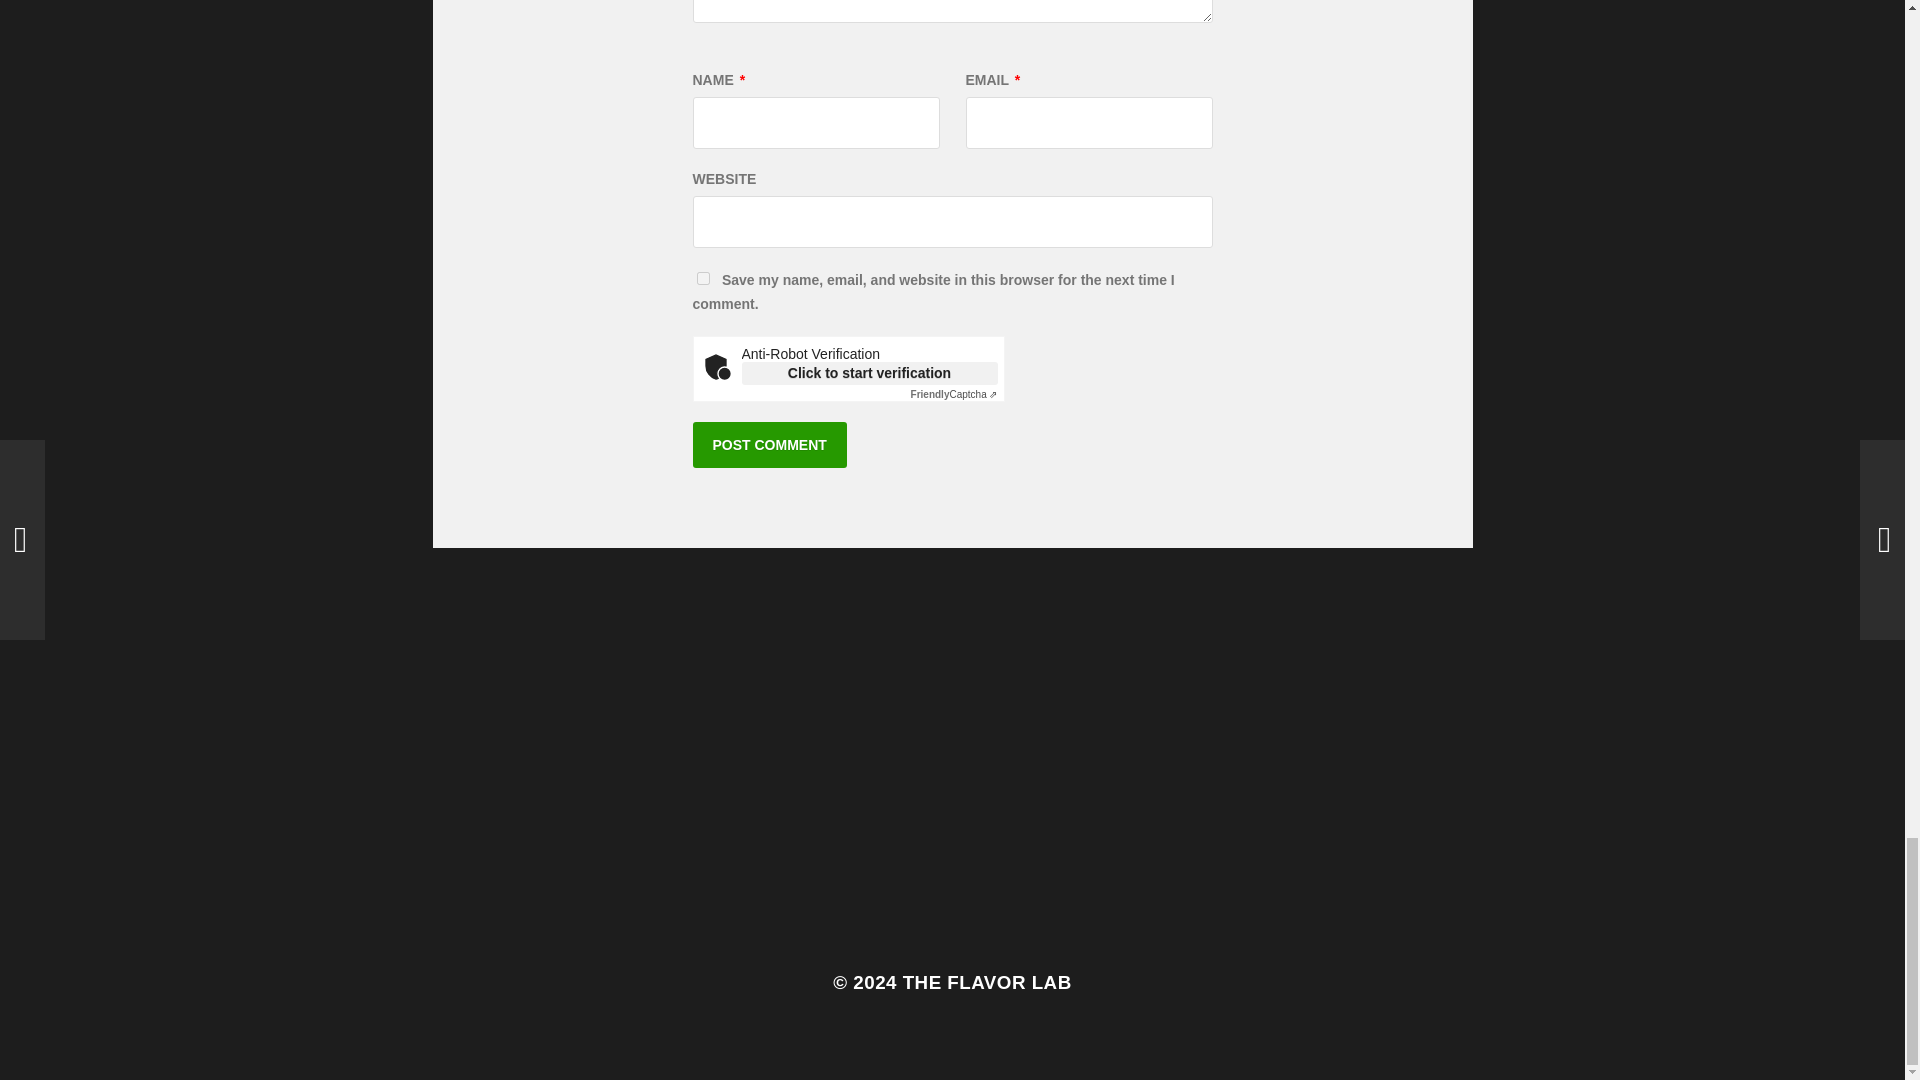  Describe the element at coordinates (768, 444) in the screenshot. I see `Post Comment` at that location.